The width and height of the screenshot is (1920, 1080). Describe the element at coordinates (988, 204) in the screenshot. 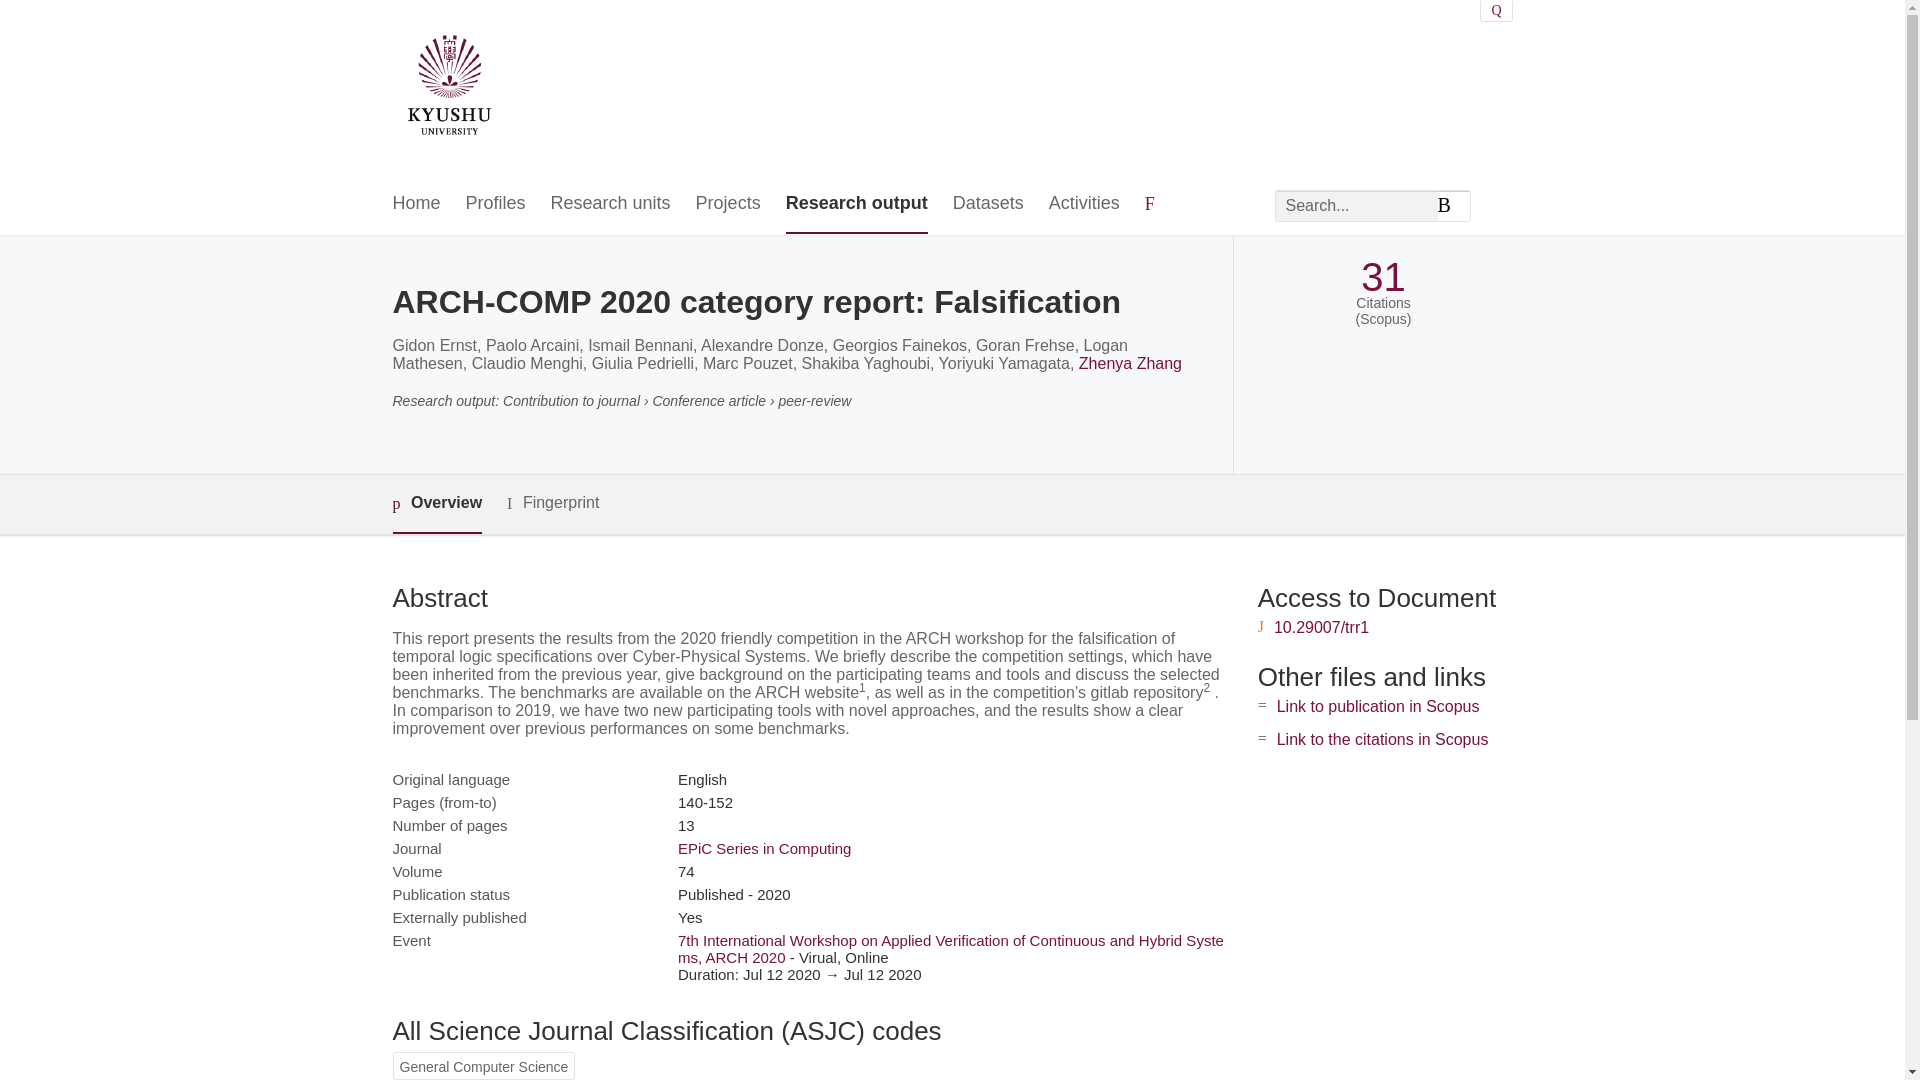

I see `Datasets` at that location.